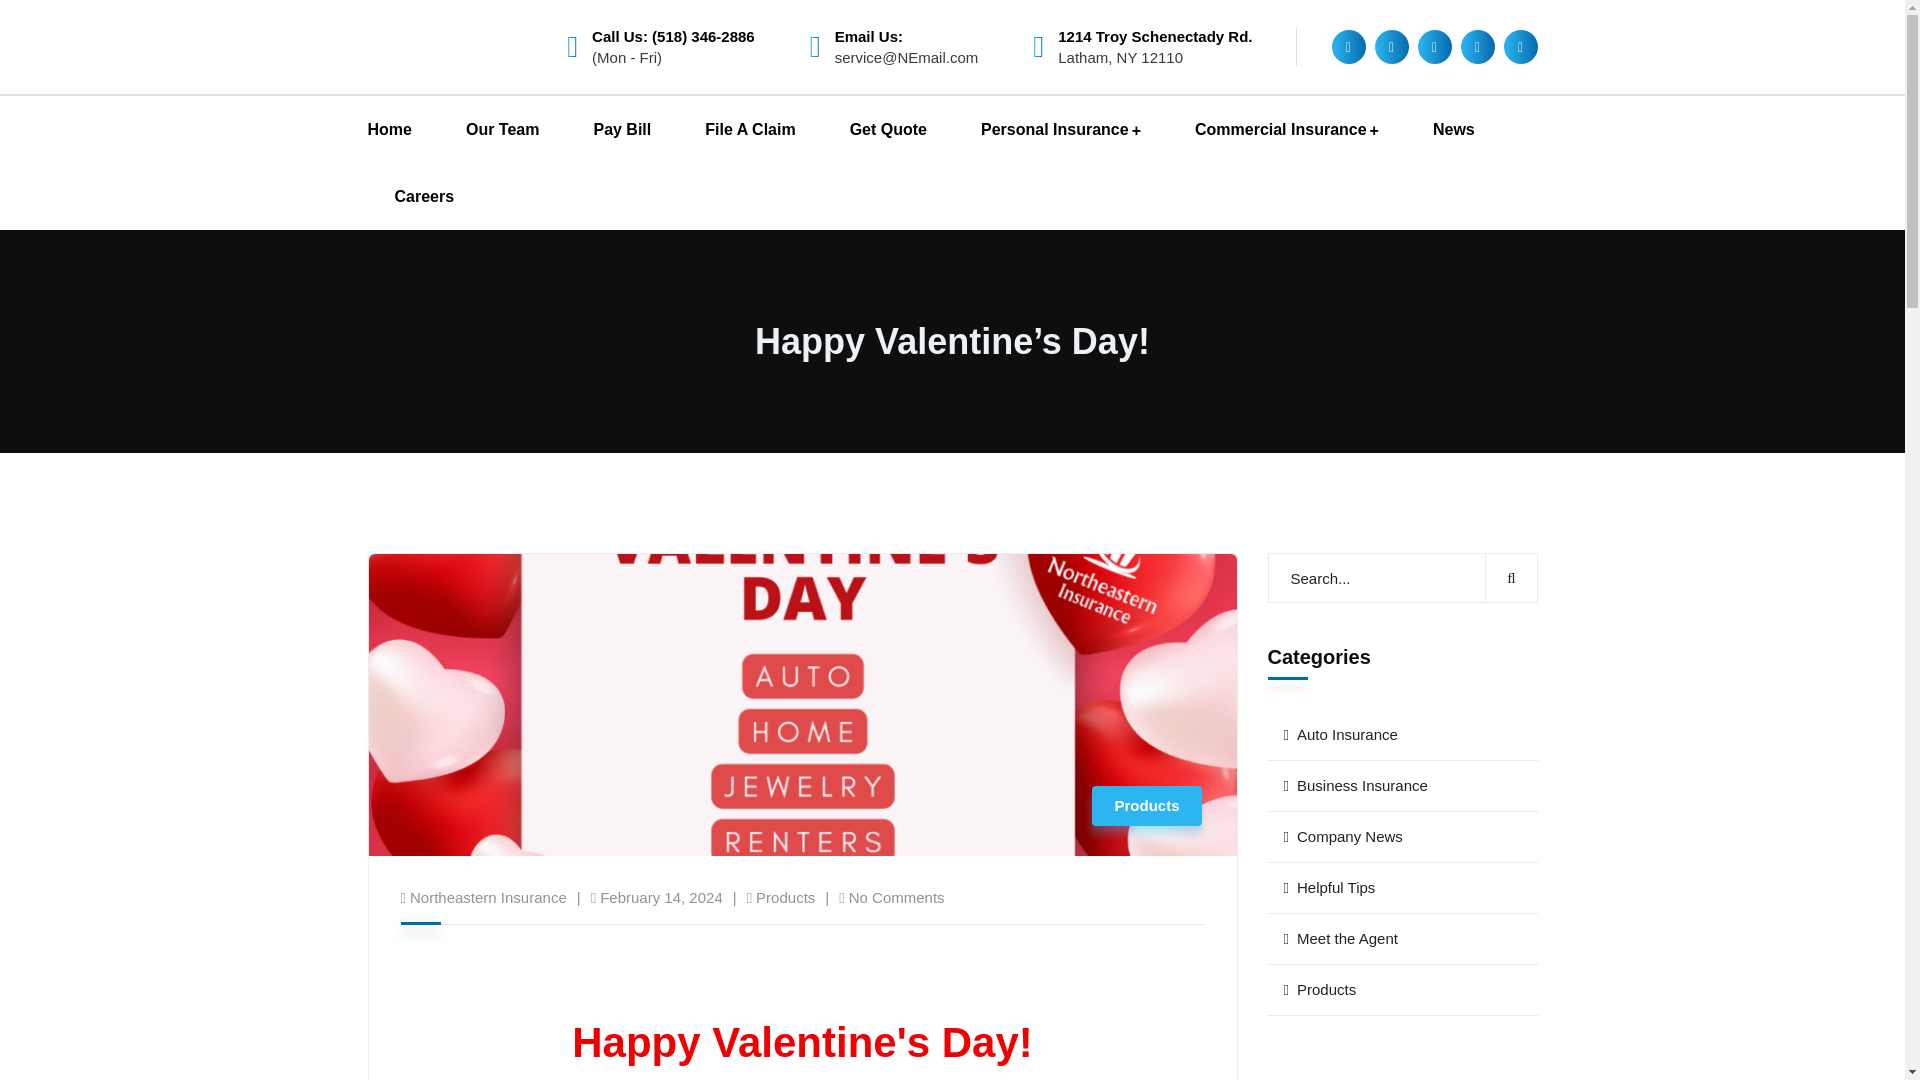 The width and height of the screenshot is (1920, 1080). Describe the element at coordinates (390, 130) in the screenshot. I see `Home` at that location.